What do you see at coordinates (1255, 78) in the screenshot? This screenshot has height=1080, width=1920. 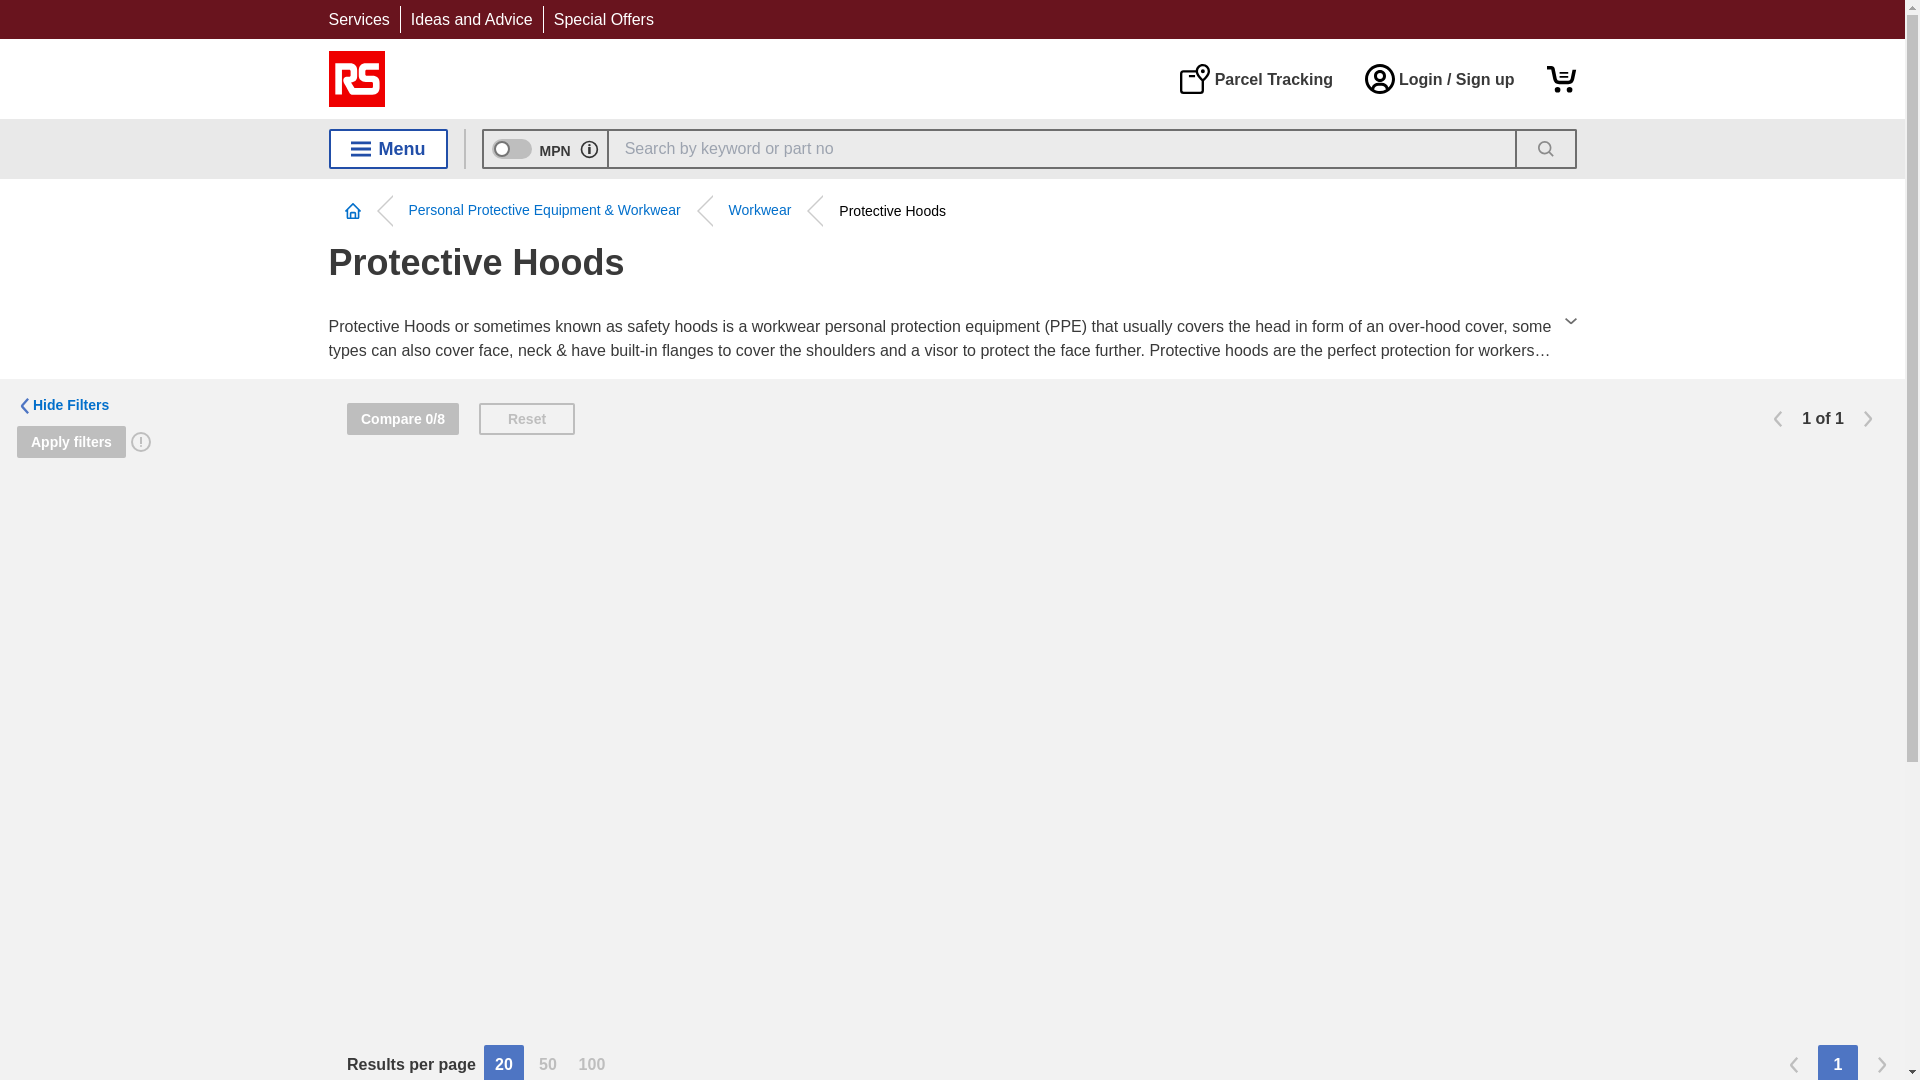 I see `Parcel Tracking` at bounding box center [1255, 78].